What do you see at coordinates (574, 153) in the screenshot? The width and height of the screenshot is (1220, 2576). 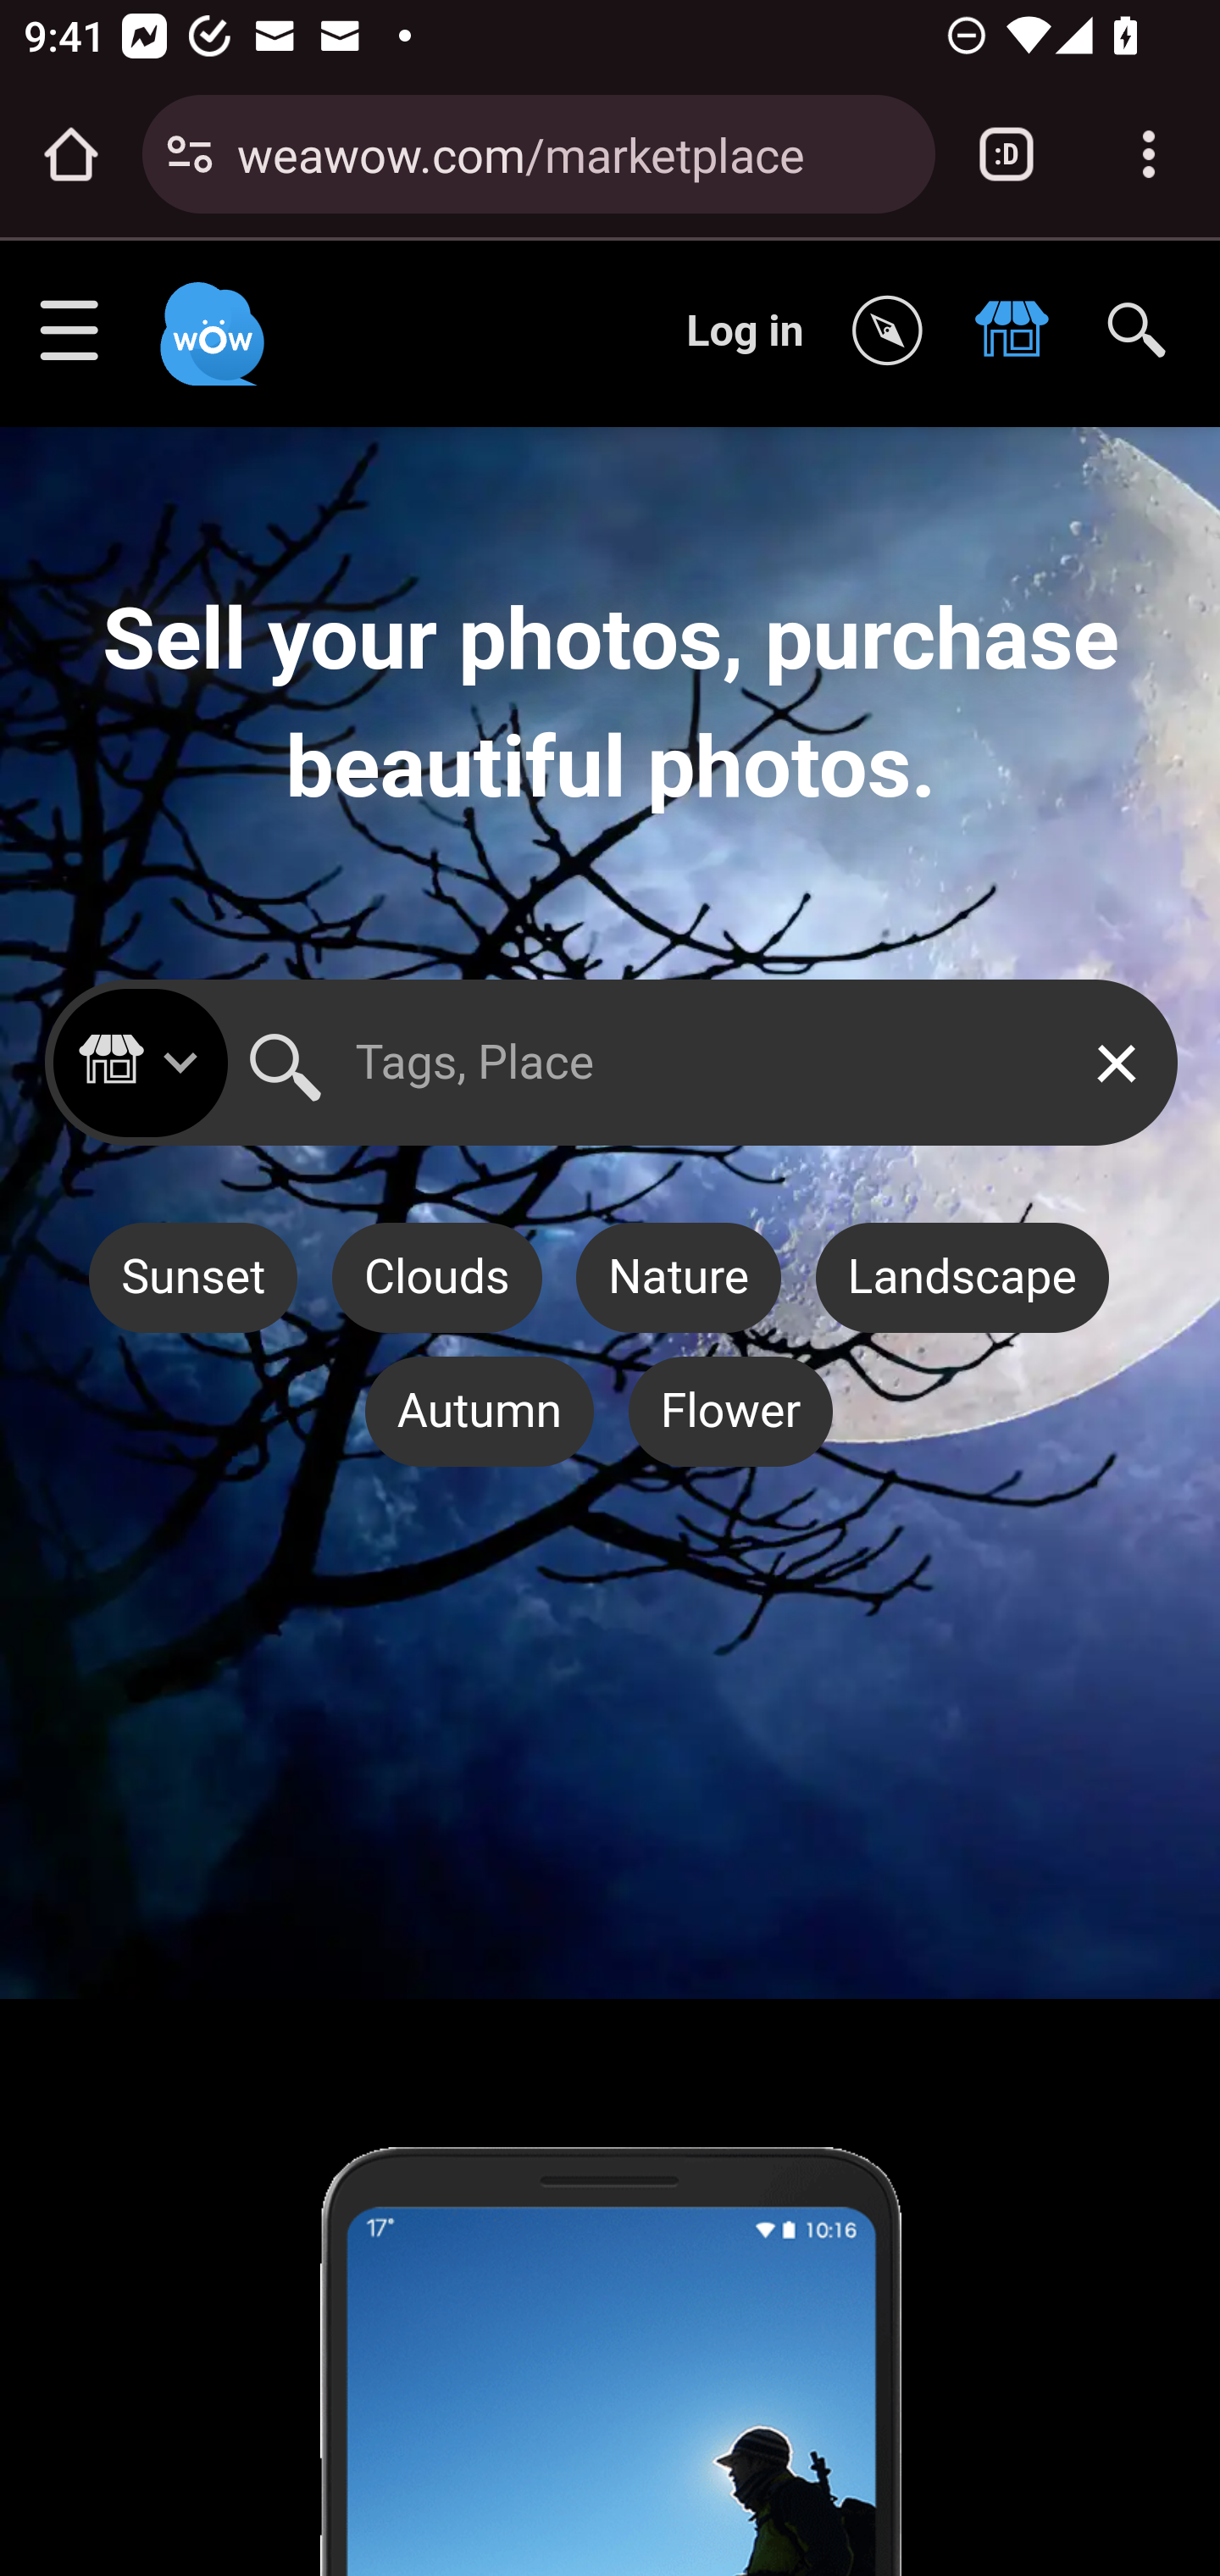 I see `weawow.com/marketplace` at bounding box center [574, 153].